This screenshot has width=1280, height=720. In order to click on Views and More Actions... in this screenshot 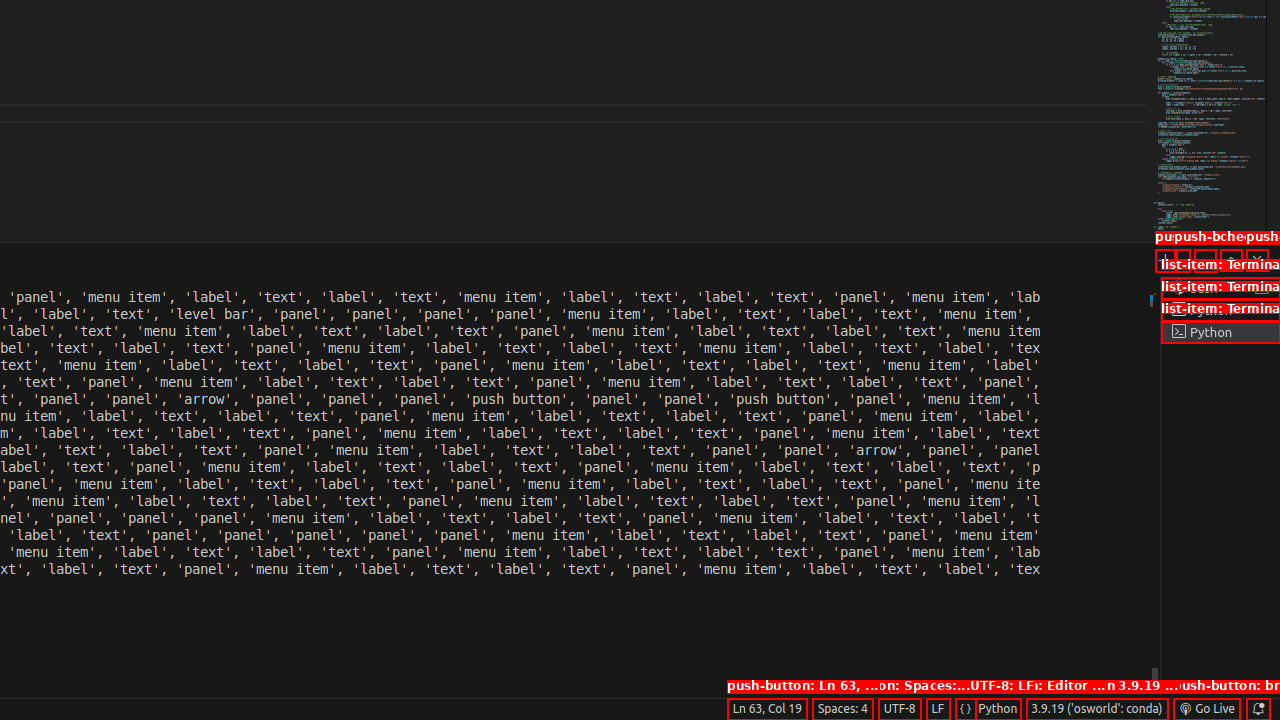, I will do `click(1205, 260)`.